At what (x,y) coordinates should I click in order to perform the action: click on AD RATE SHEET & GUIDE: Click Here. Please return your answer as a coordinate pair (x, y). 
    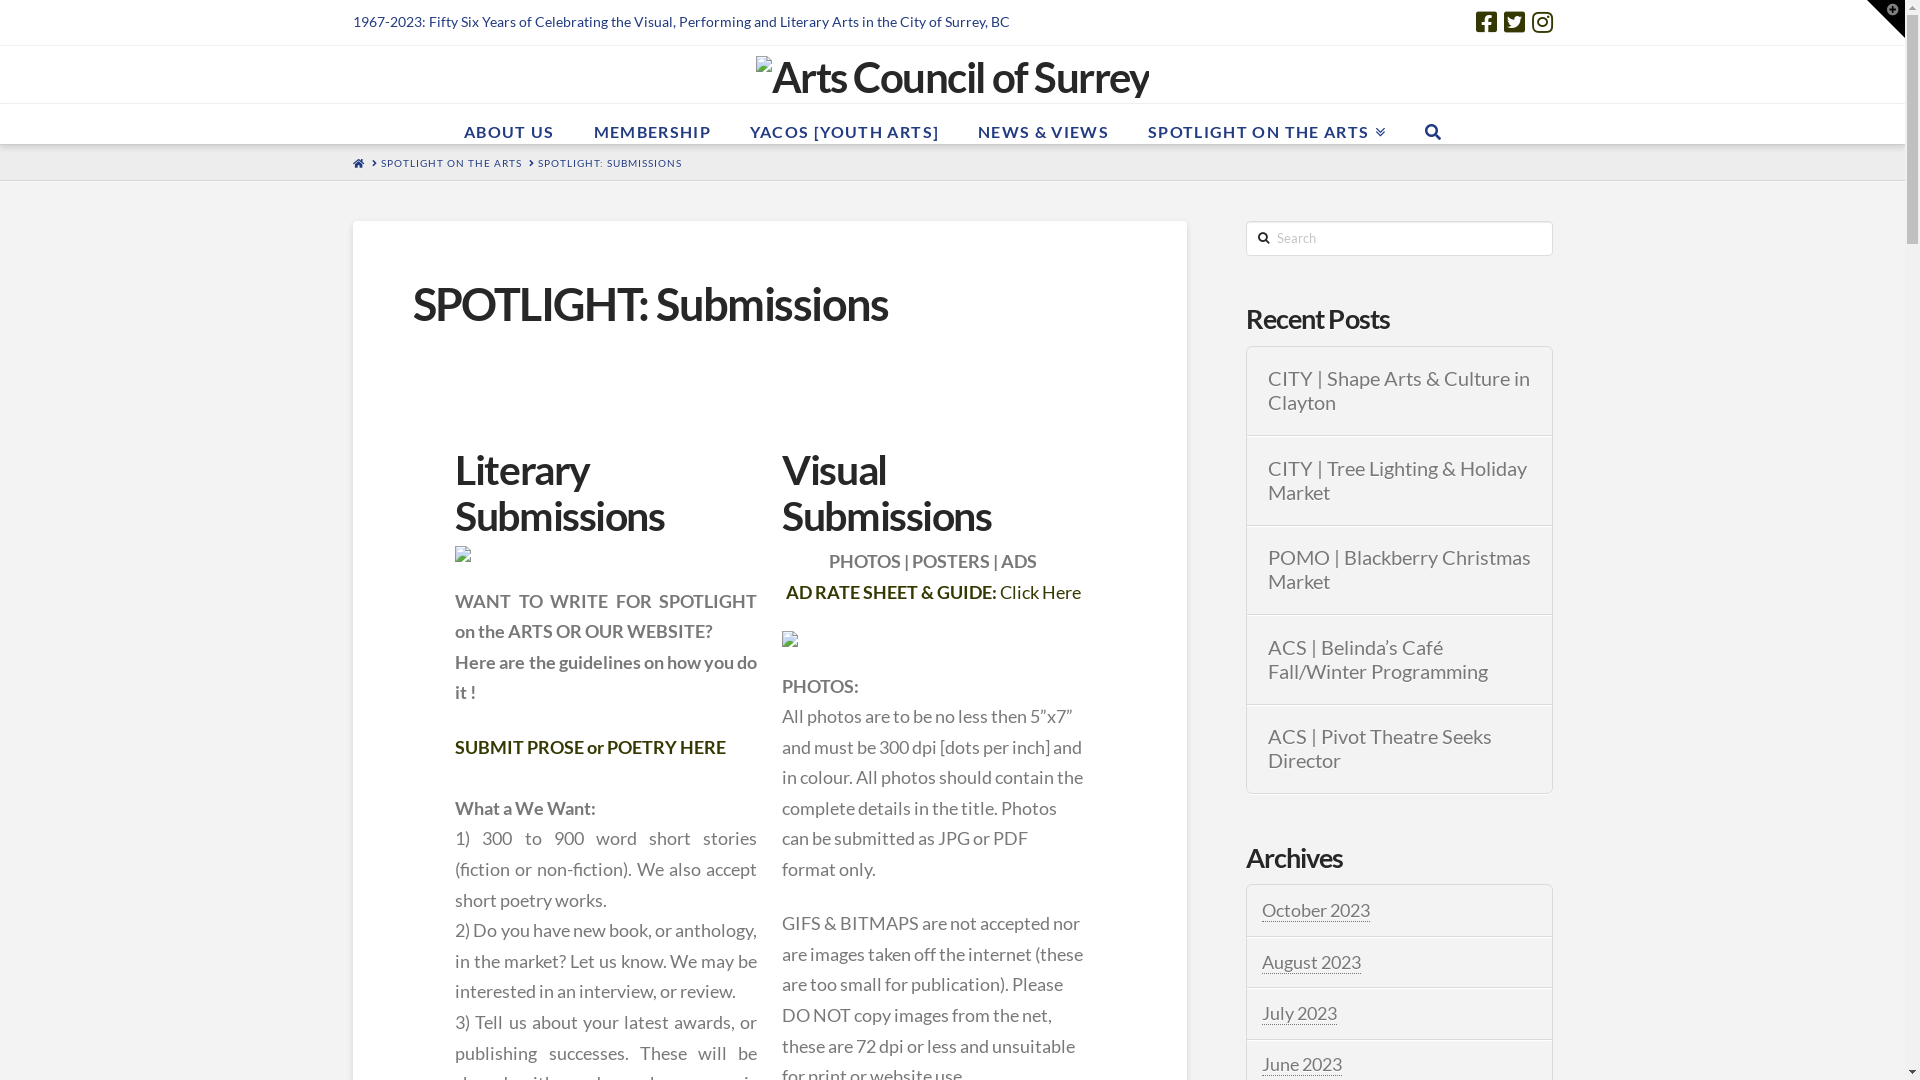
    Looking at the image, I should click on (934, 592).